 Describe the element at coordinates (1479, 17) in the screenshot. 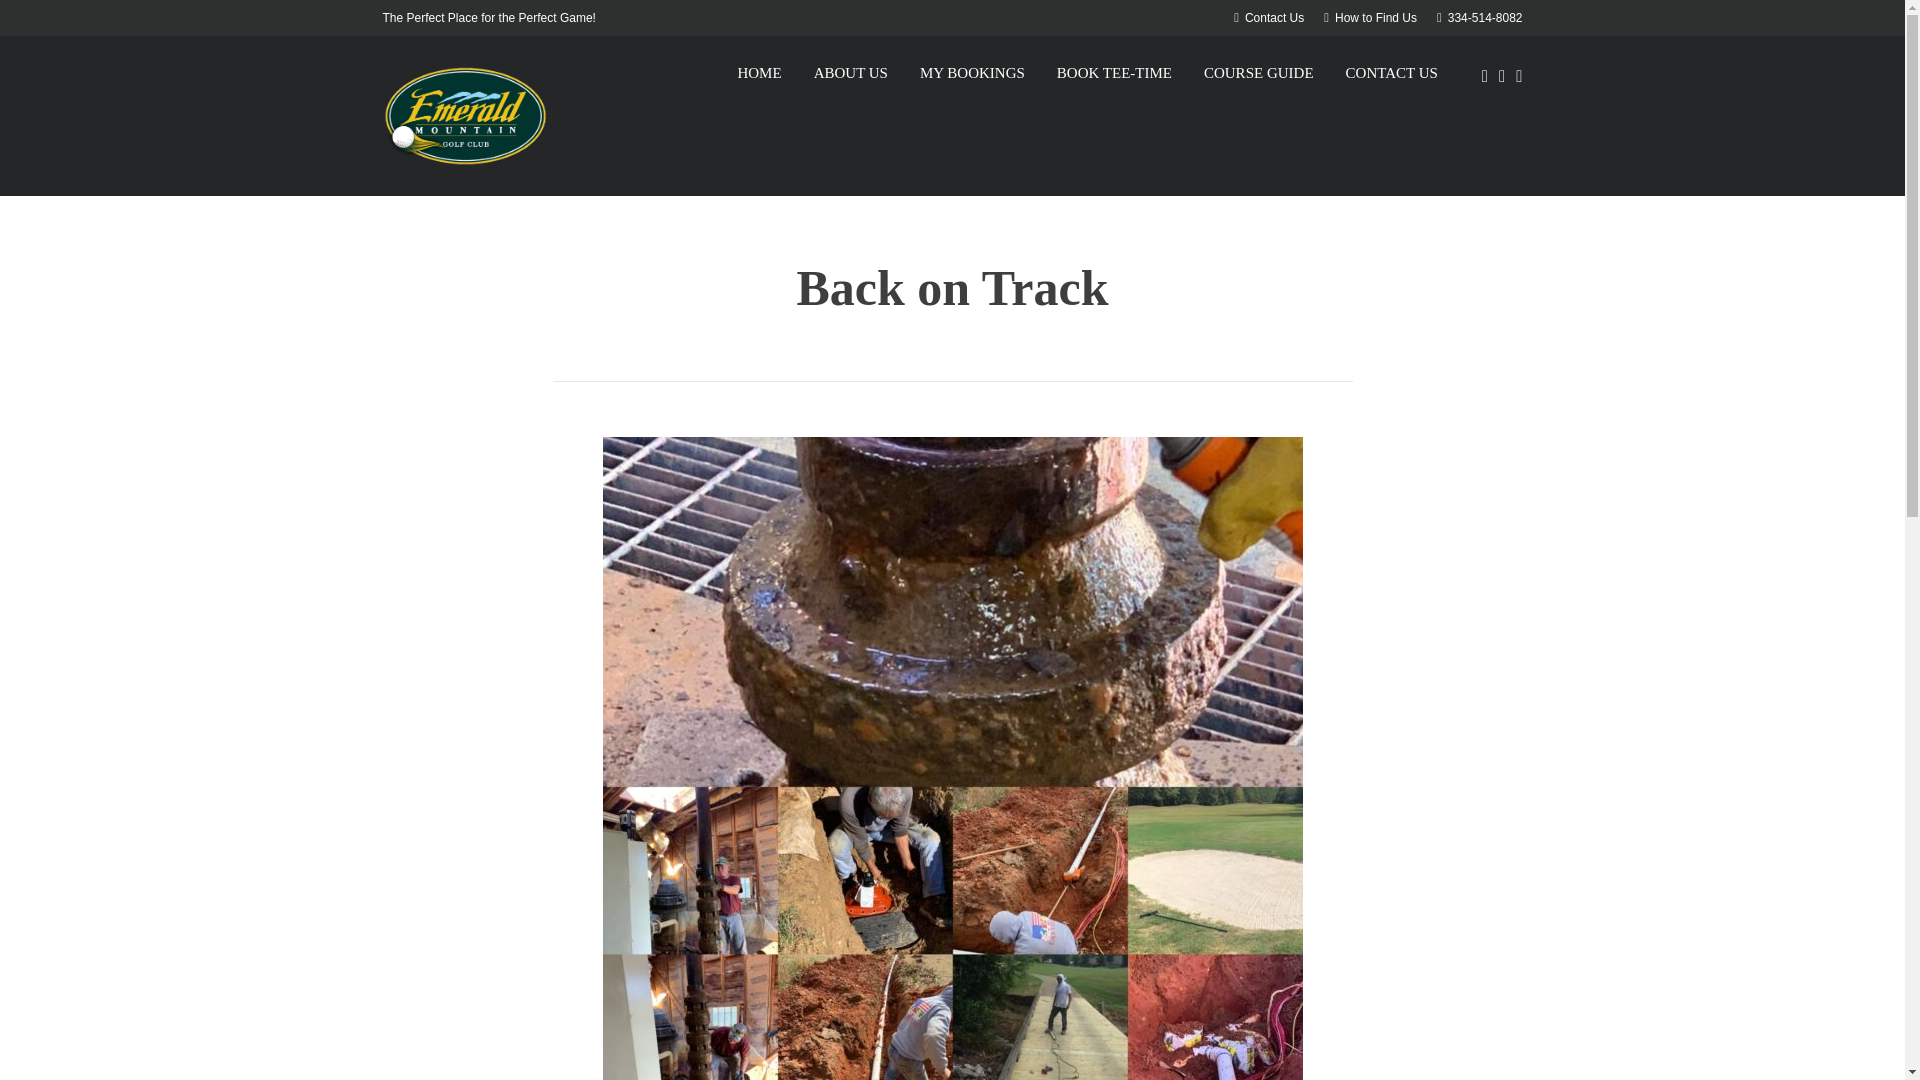

I see `334-514-8082` at that location.